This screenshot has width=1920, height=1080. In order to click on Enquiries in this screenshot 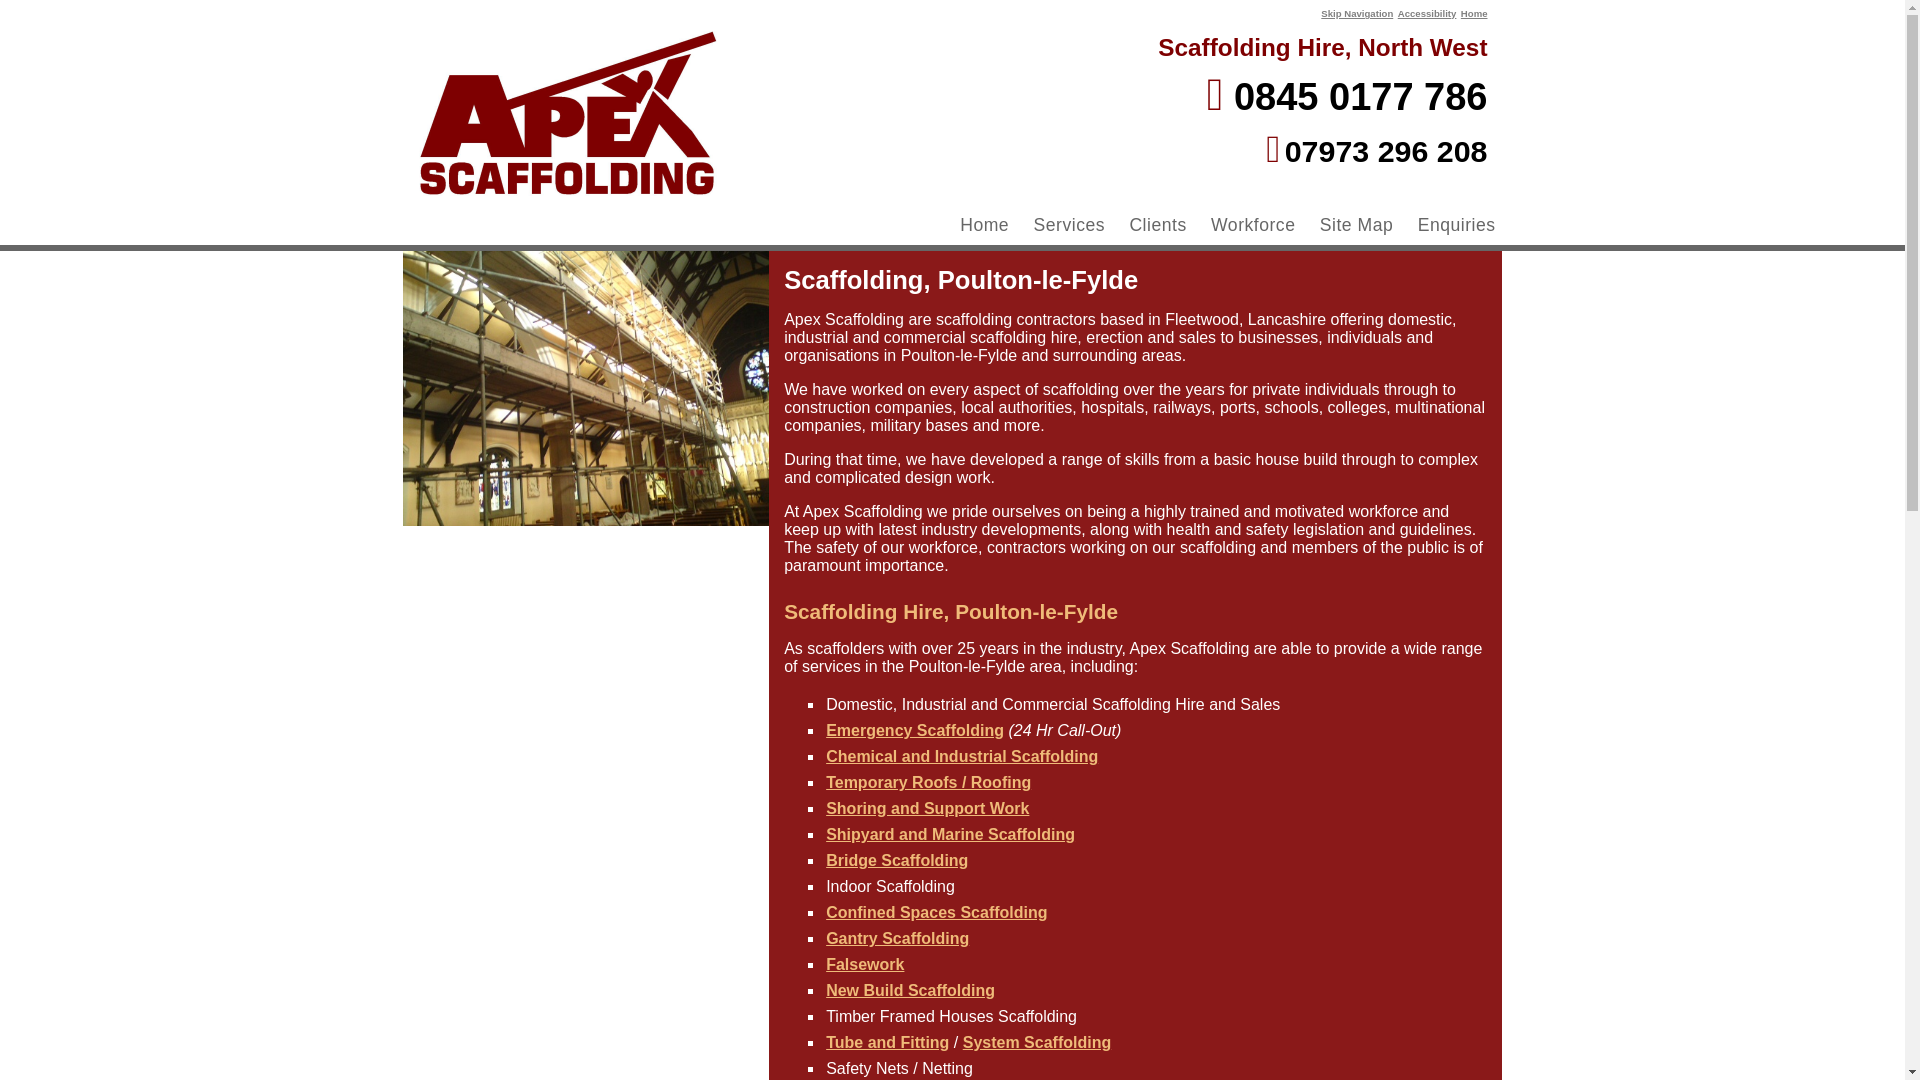, I will do `click(1456, 225)`.